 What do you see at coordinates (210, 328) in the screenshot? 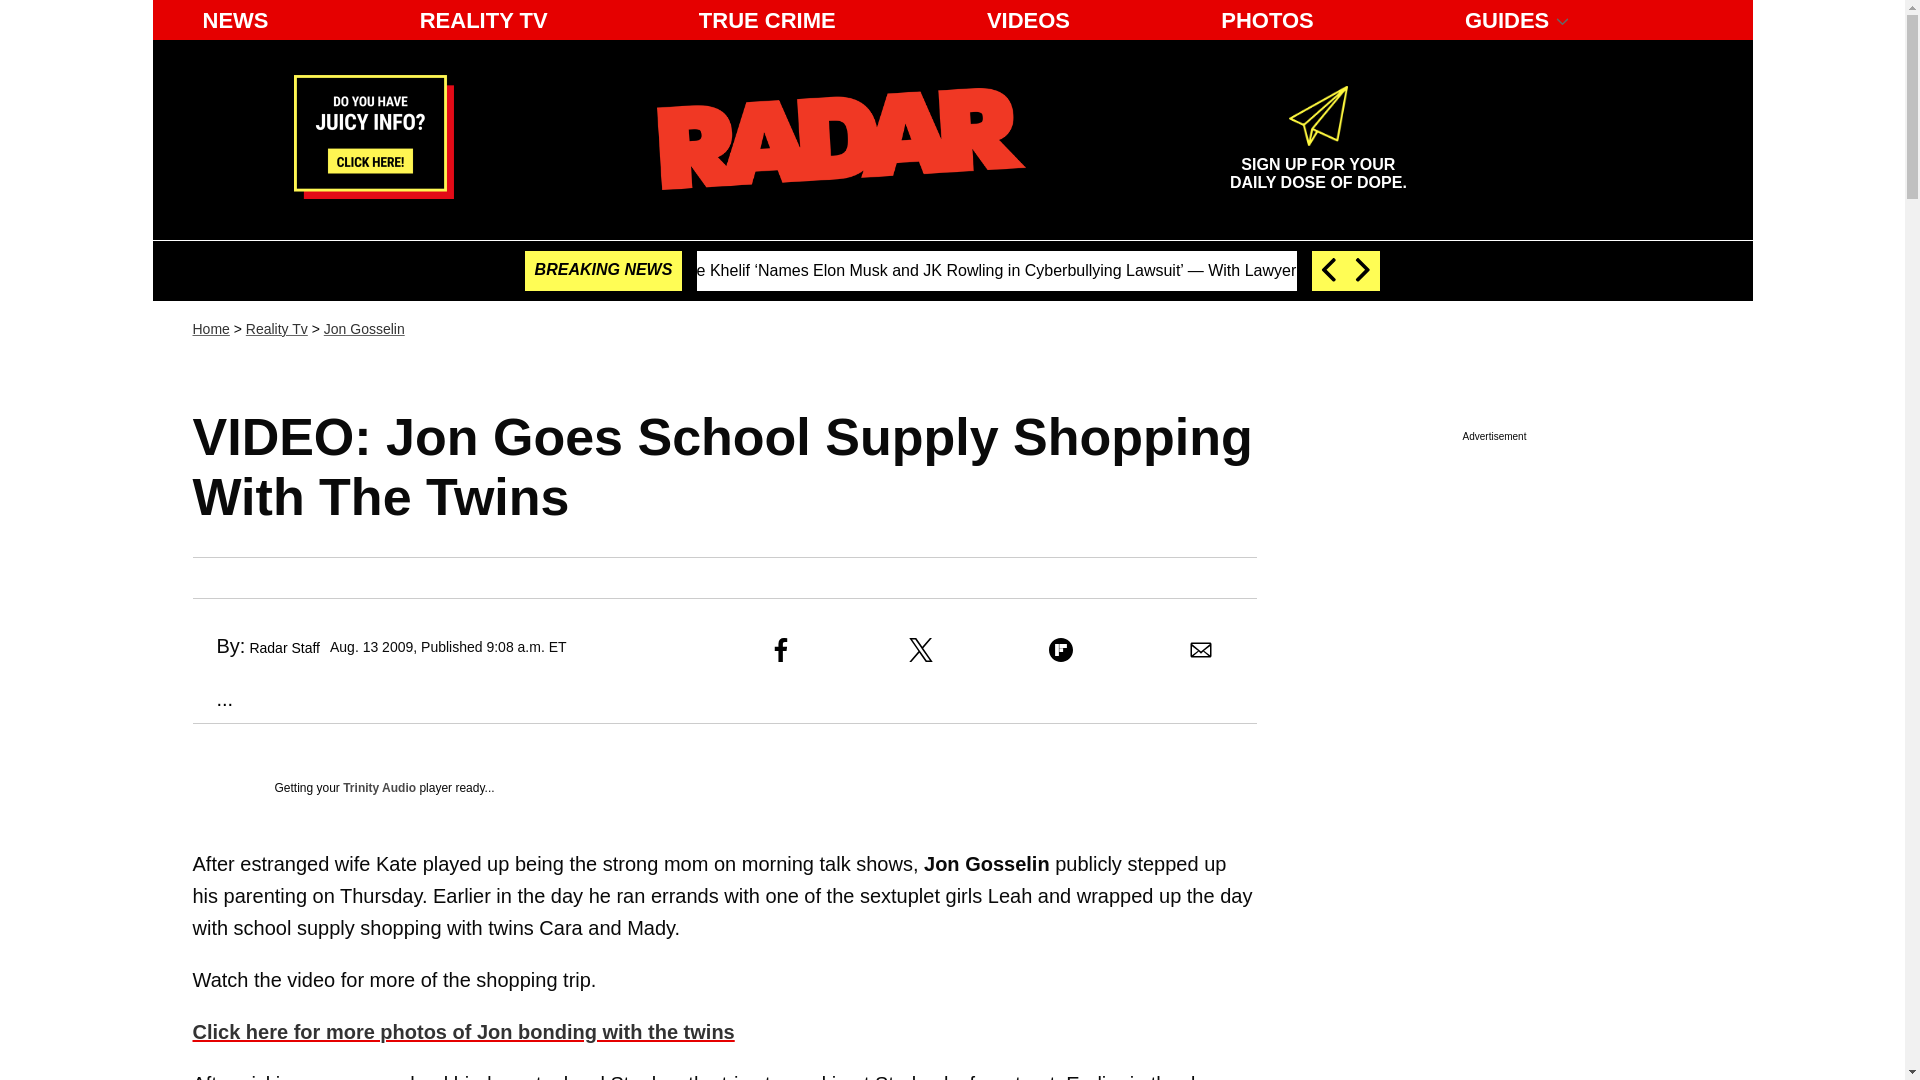
I see `Home` at bounding box center [210, 328].